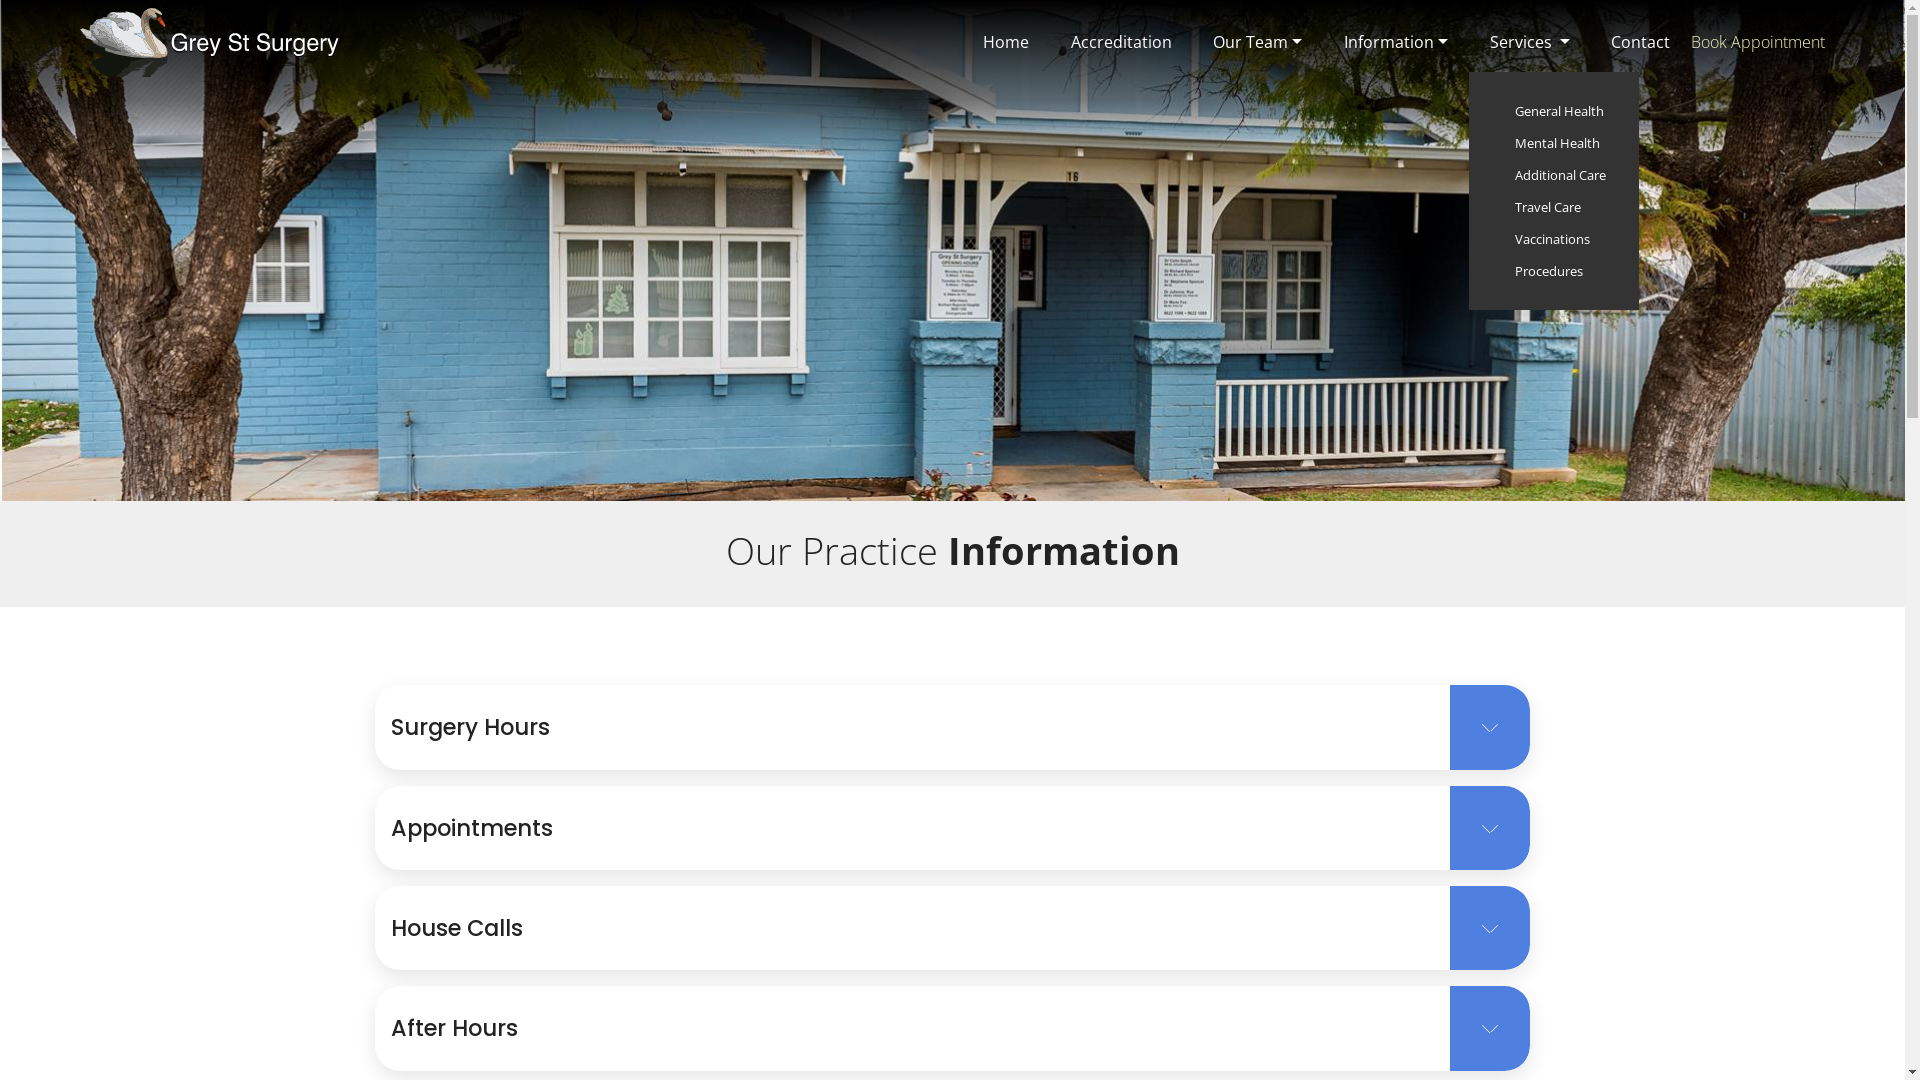  I want to click on Vaccinations, so click(1554, 239).